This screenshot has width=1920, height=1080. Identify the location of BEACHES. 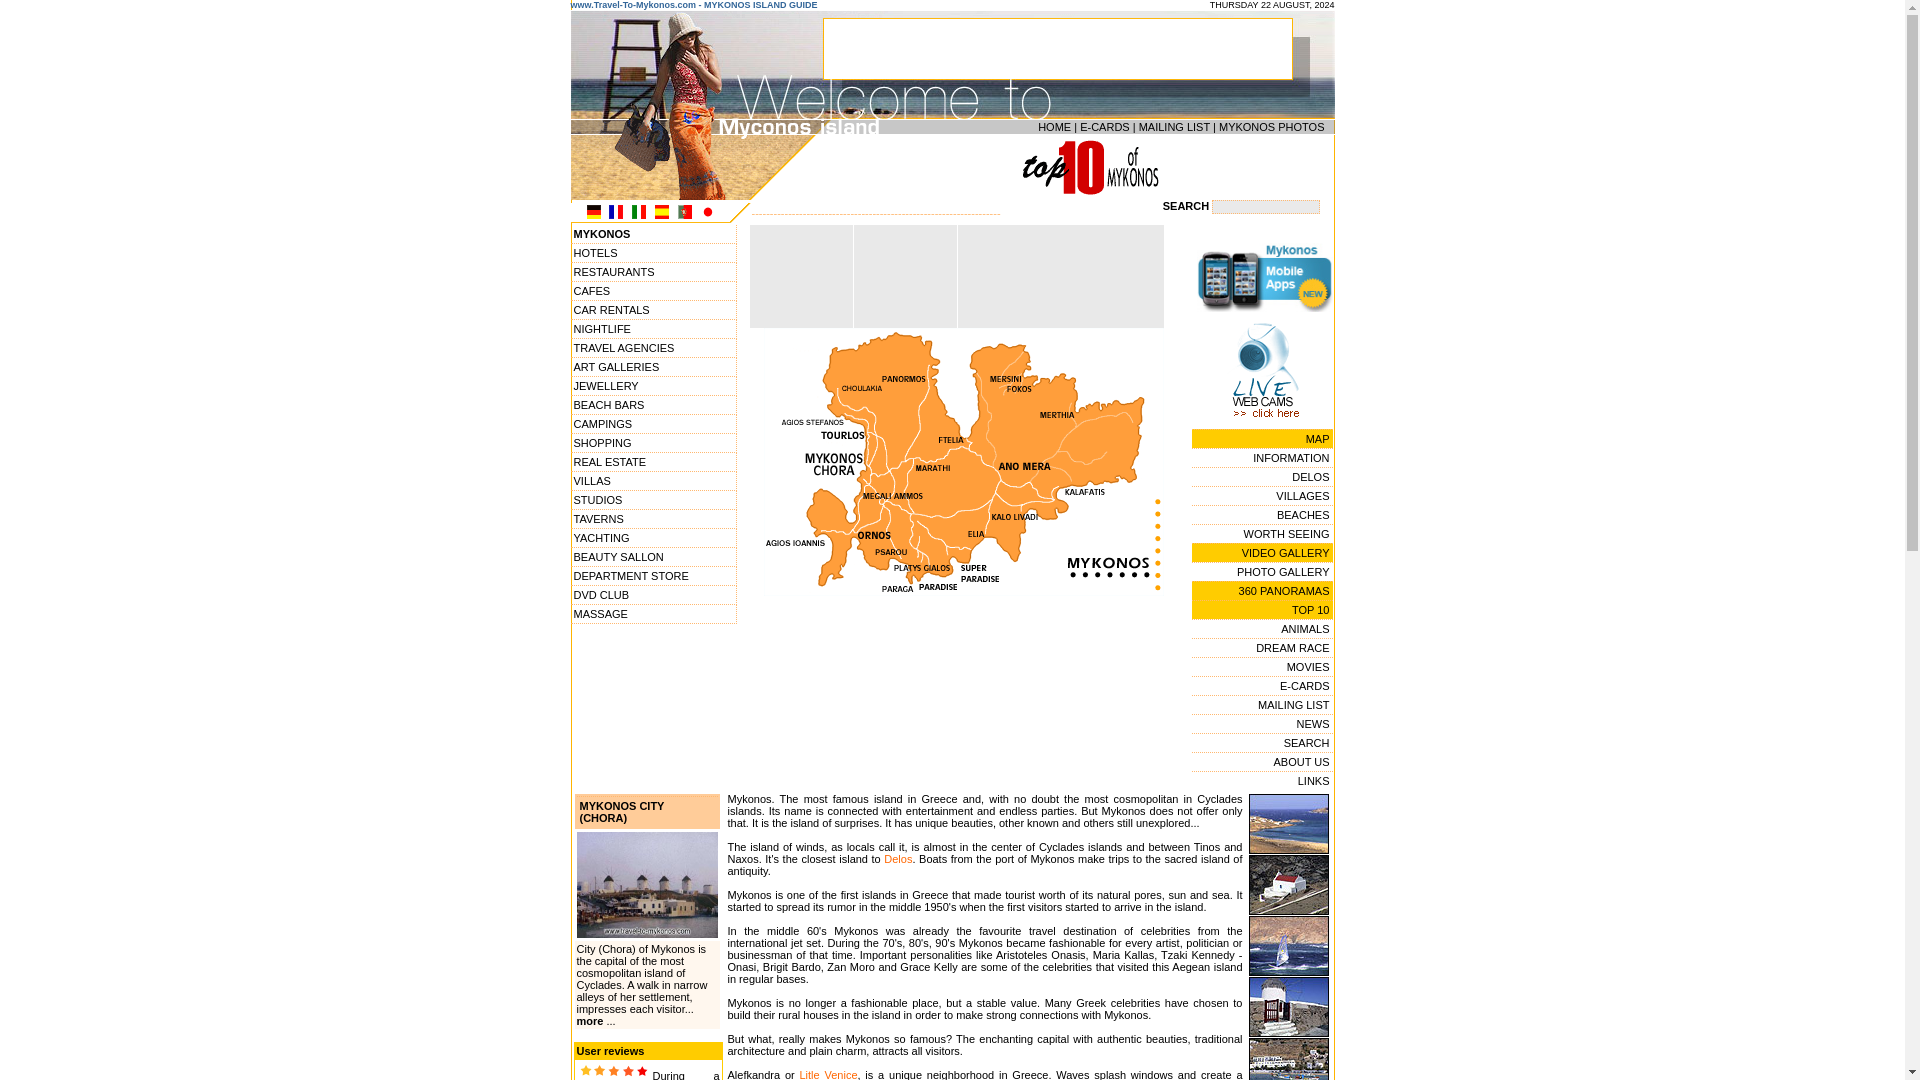
(1262, 514).